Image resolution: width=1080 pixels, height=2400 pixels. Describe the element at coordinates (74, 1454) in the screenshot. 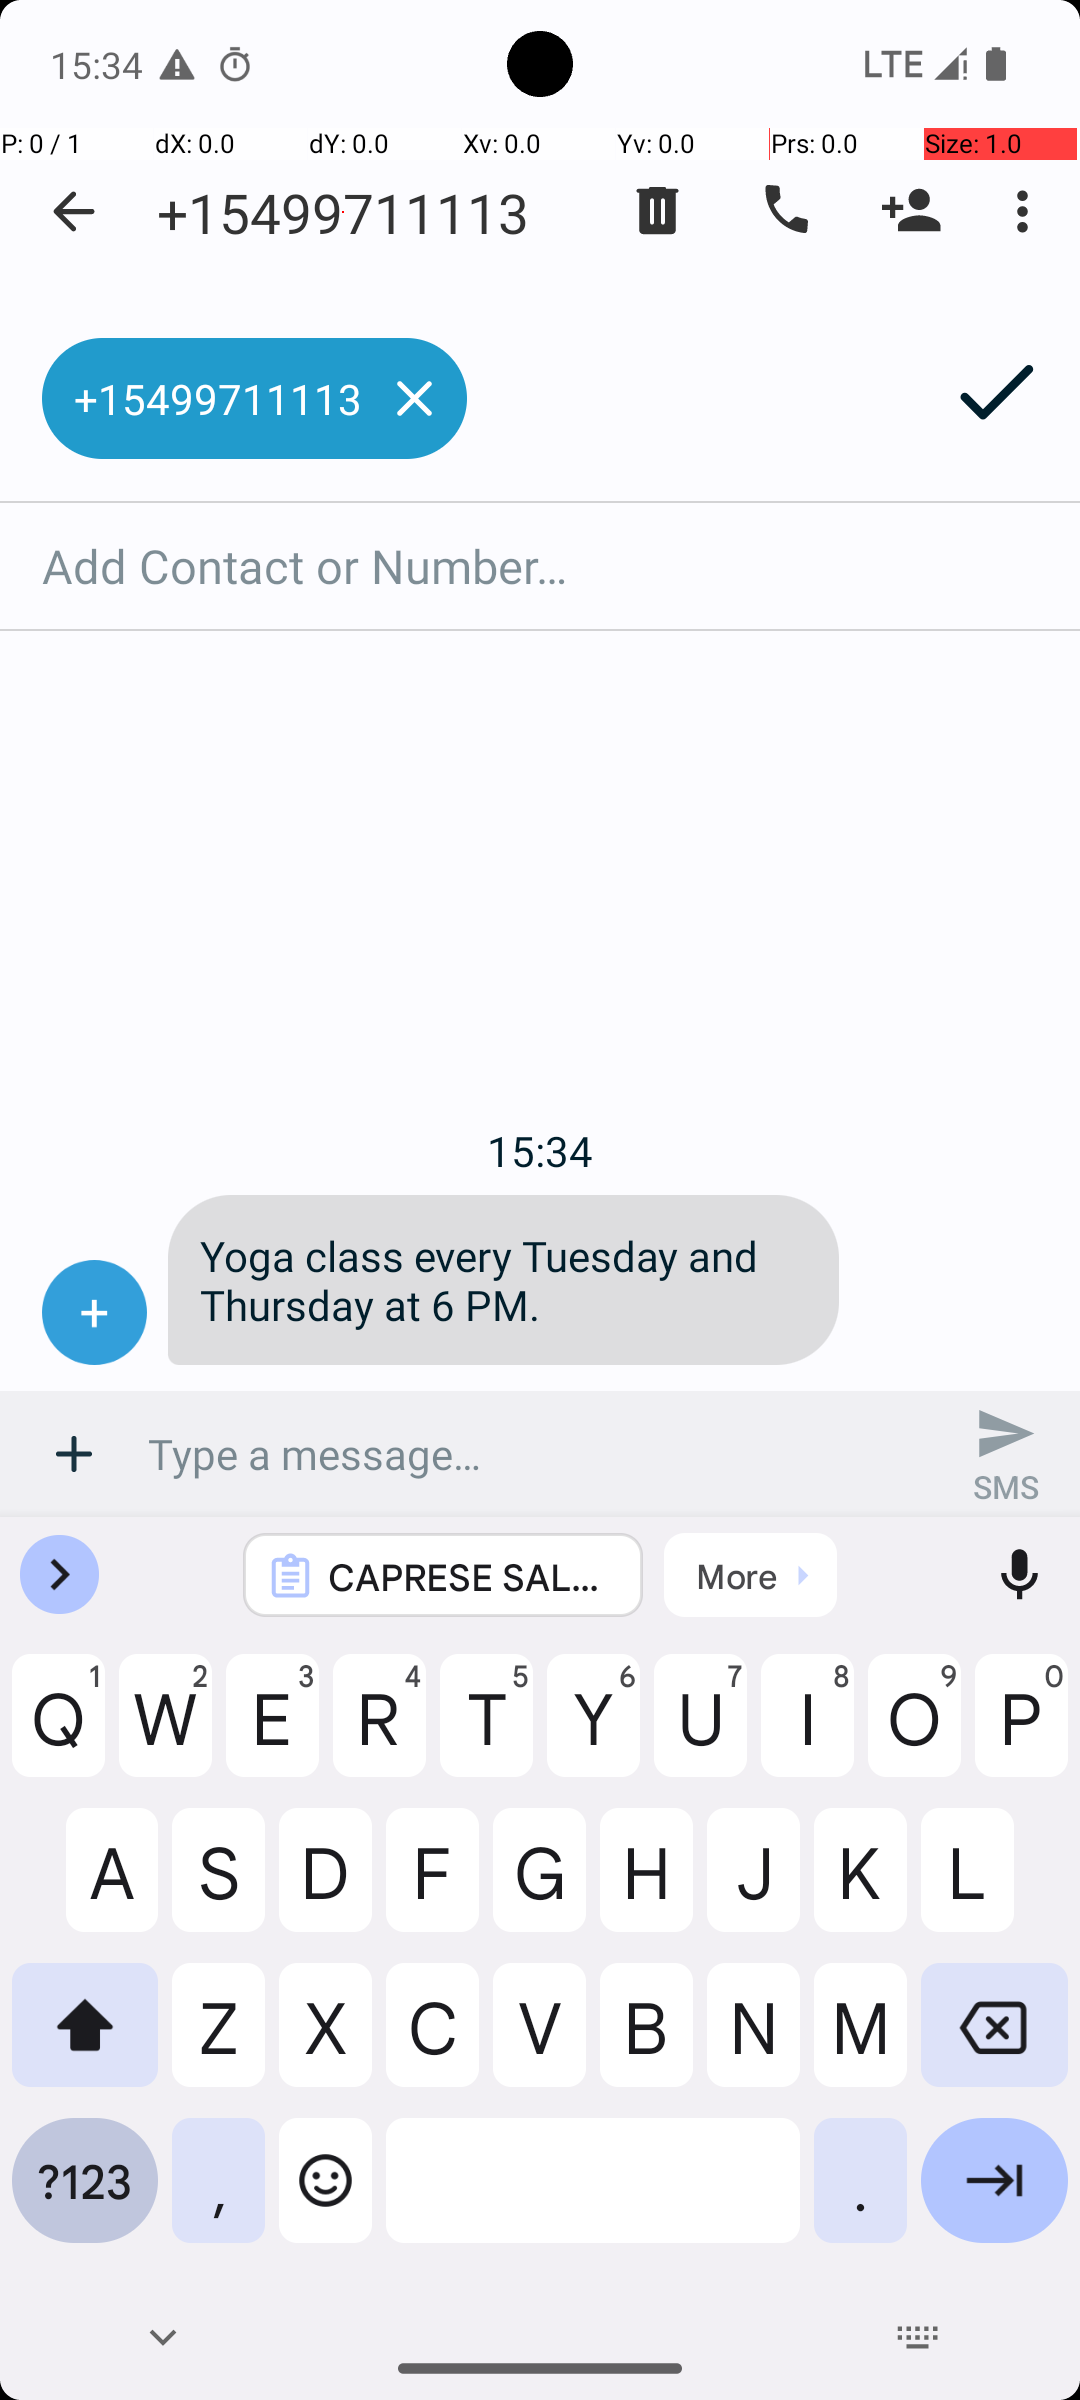

I see `Attachment` at that location.